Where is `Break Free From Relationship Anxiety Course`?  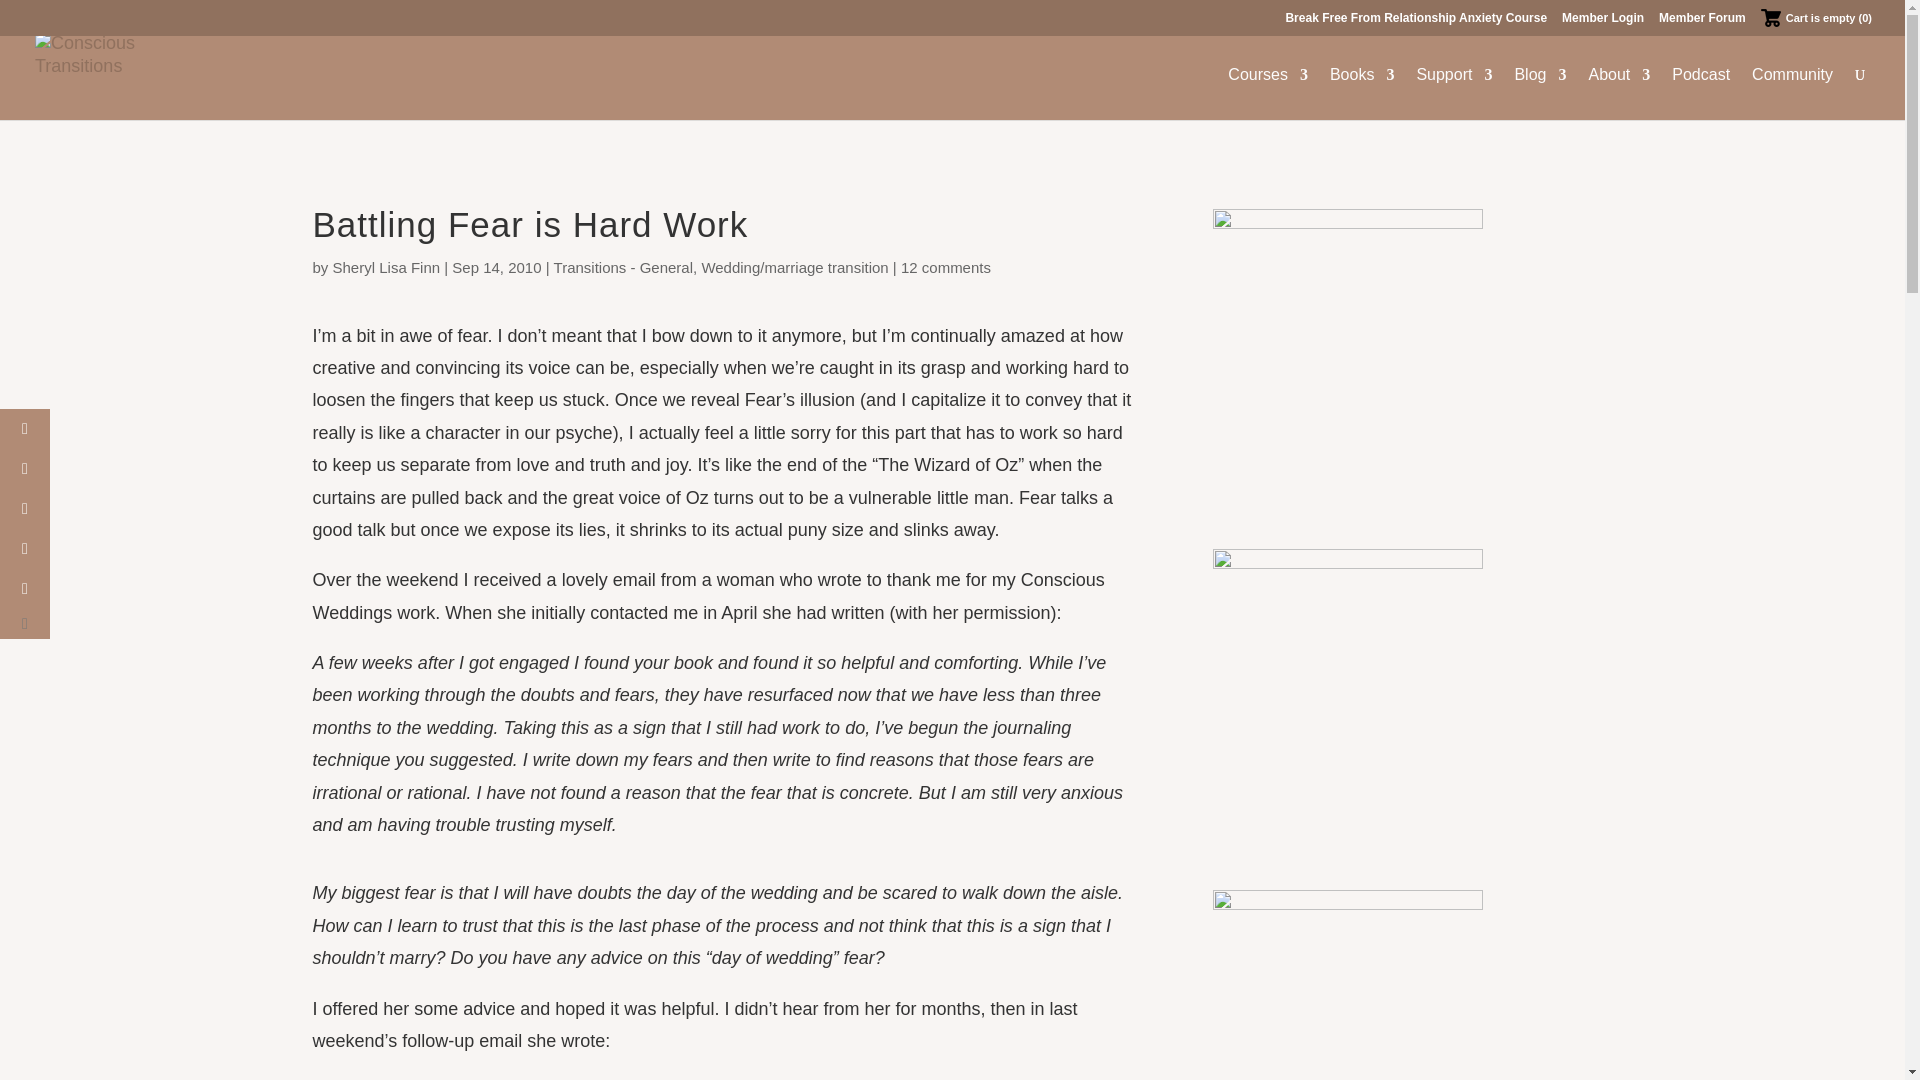
Break Free From Relationship Anxiety Course is located at coordinates (1416, 22).